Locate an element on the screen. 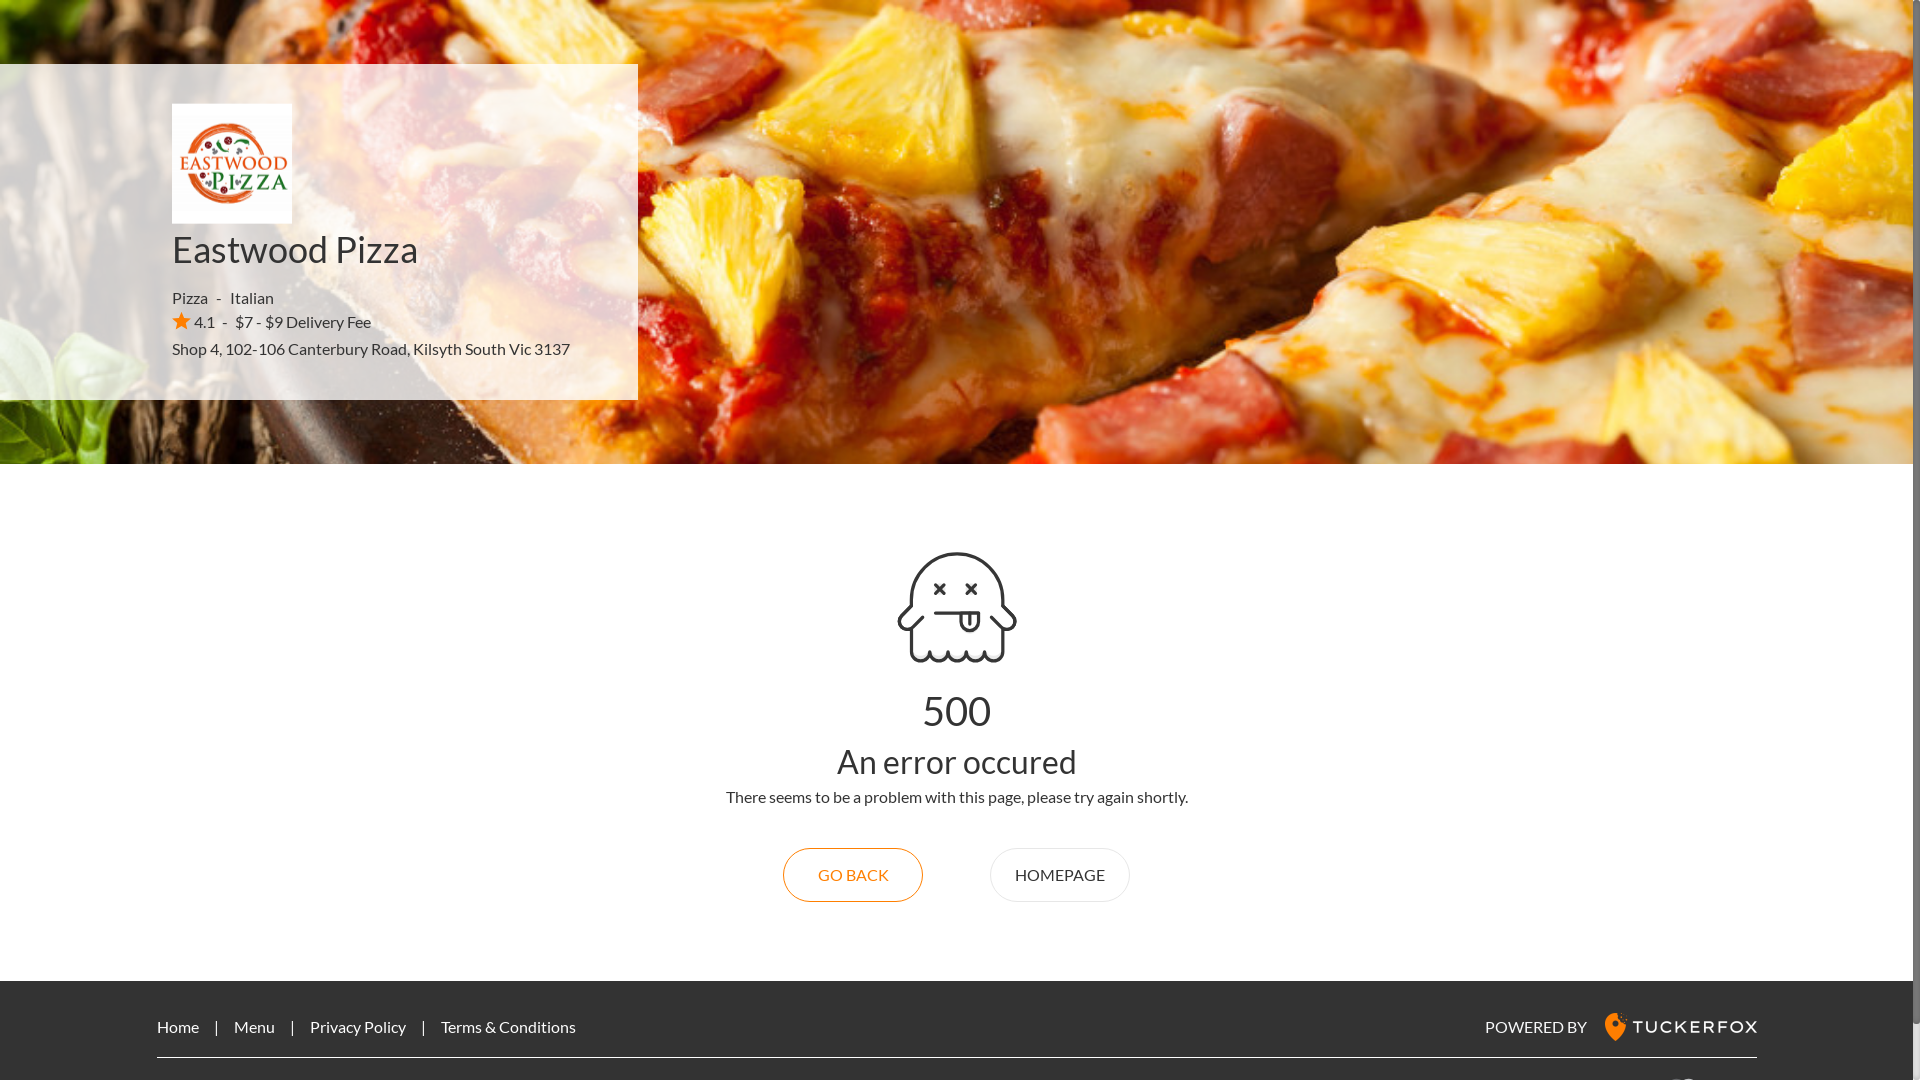 Image resolution: width=1920 pixels, height=1080 pixels. Menu is located at coordinates (254, 1026).